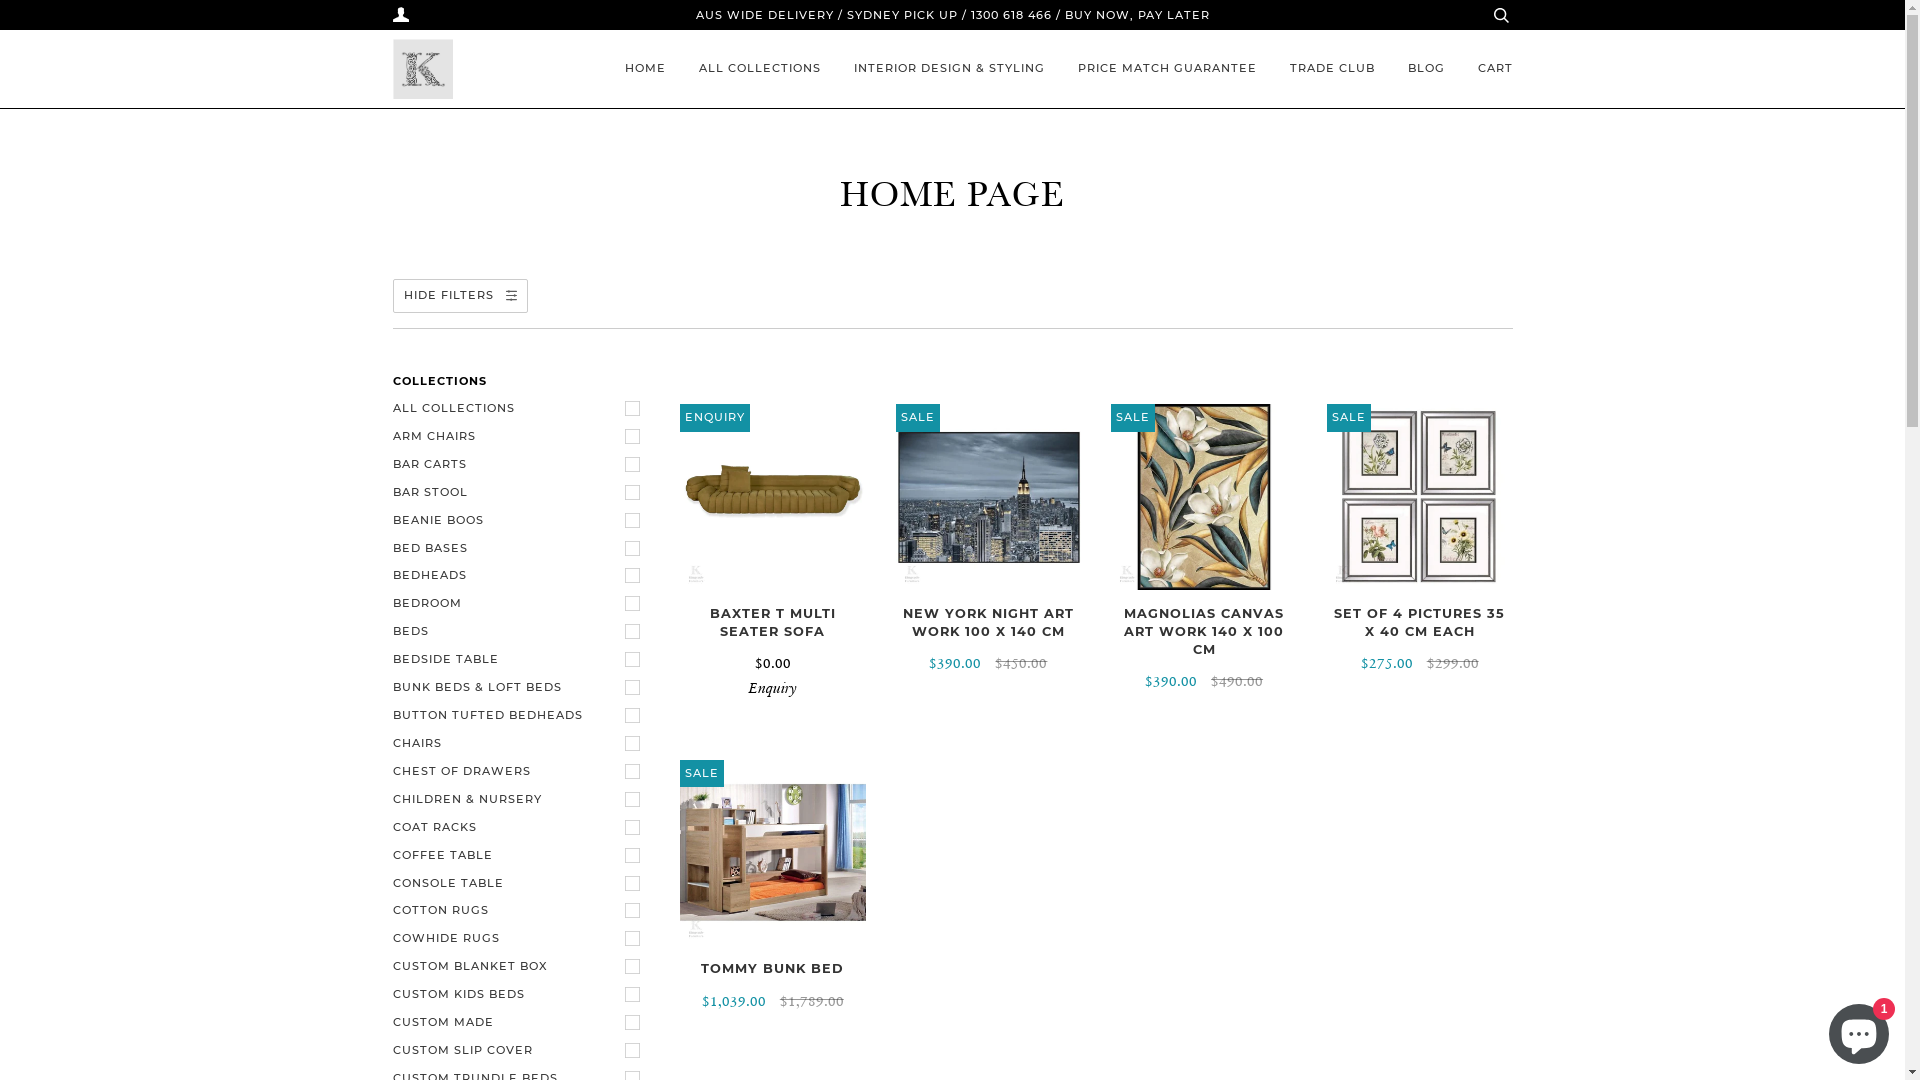 This screenshot has width=1920, height=1080. I want to click on BEDSIDE TABLE, so click(521, 660).